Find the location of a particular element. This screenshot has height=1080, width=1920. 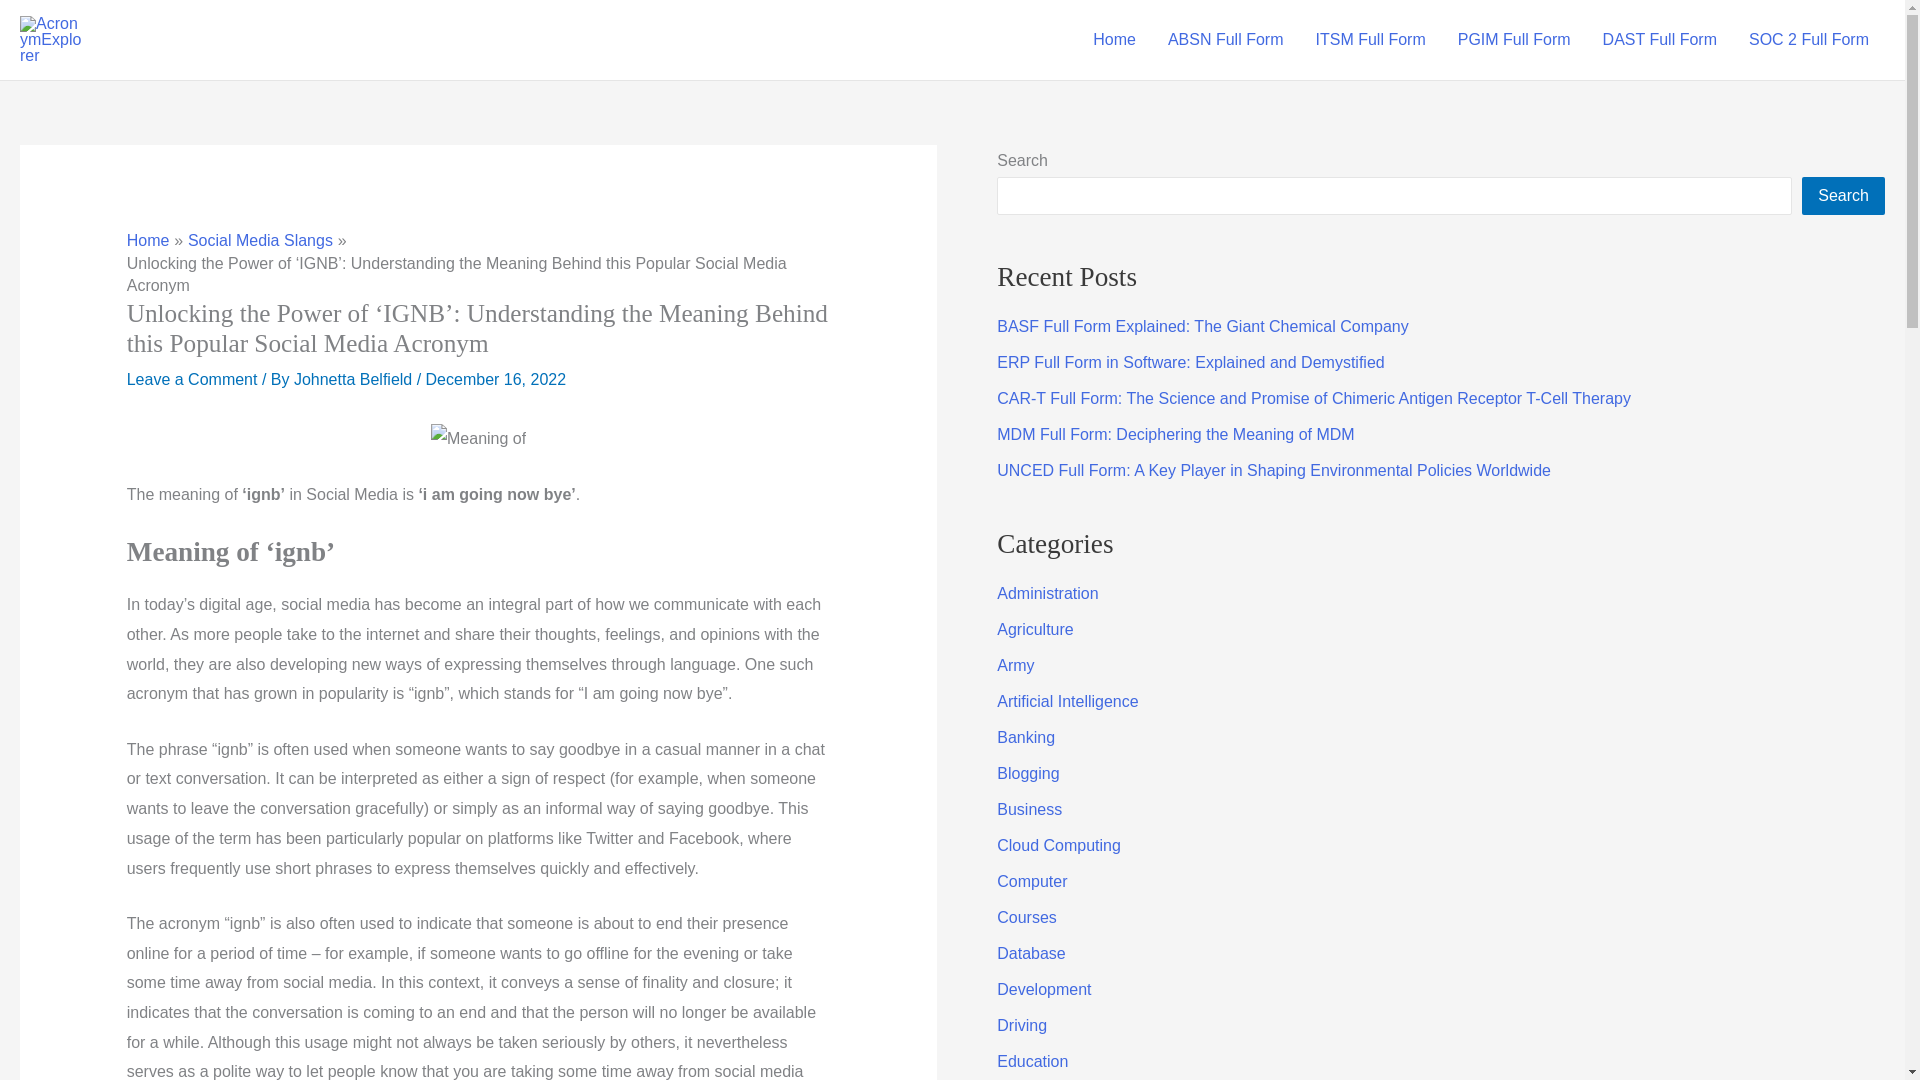

Johnetta Belfield is located at coordinates (354, 379).